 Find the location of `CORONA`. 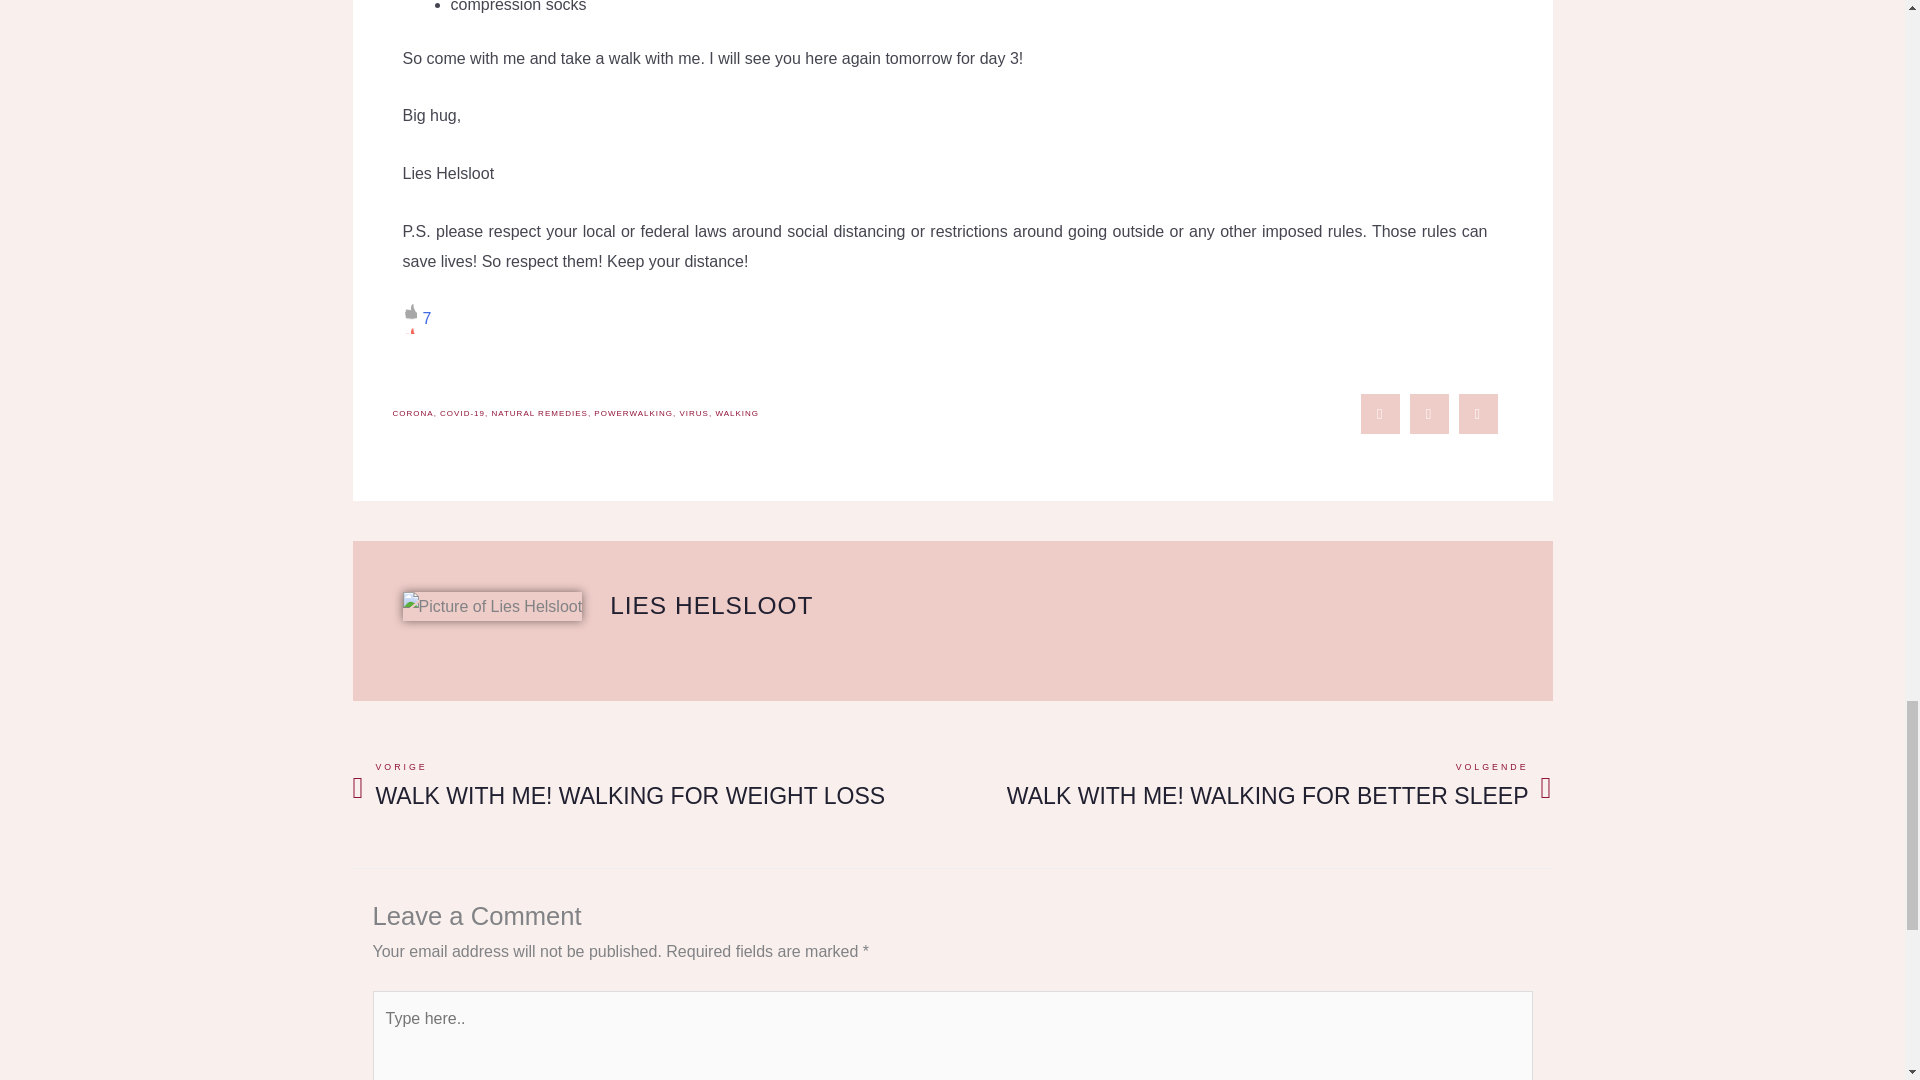

CORONA is located at coordinates (412, 413).